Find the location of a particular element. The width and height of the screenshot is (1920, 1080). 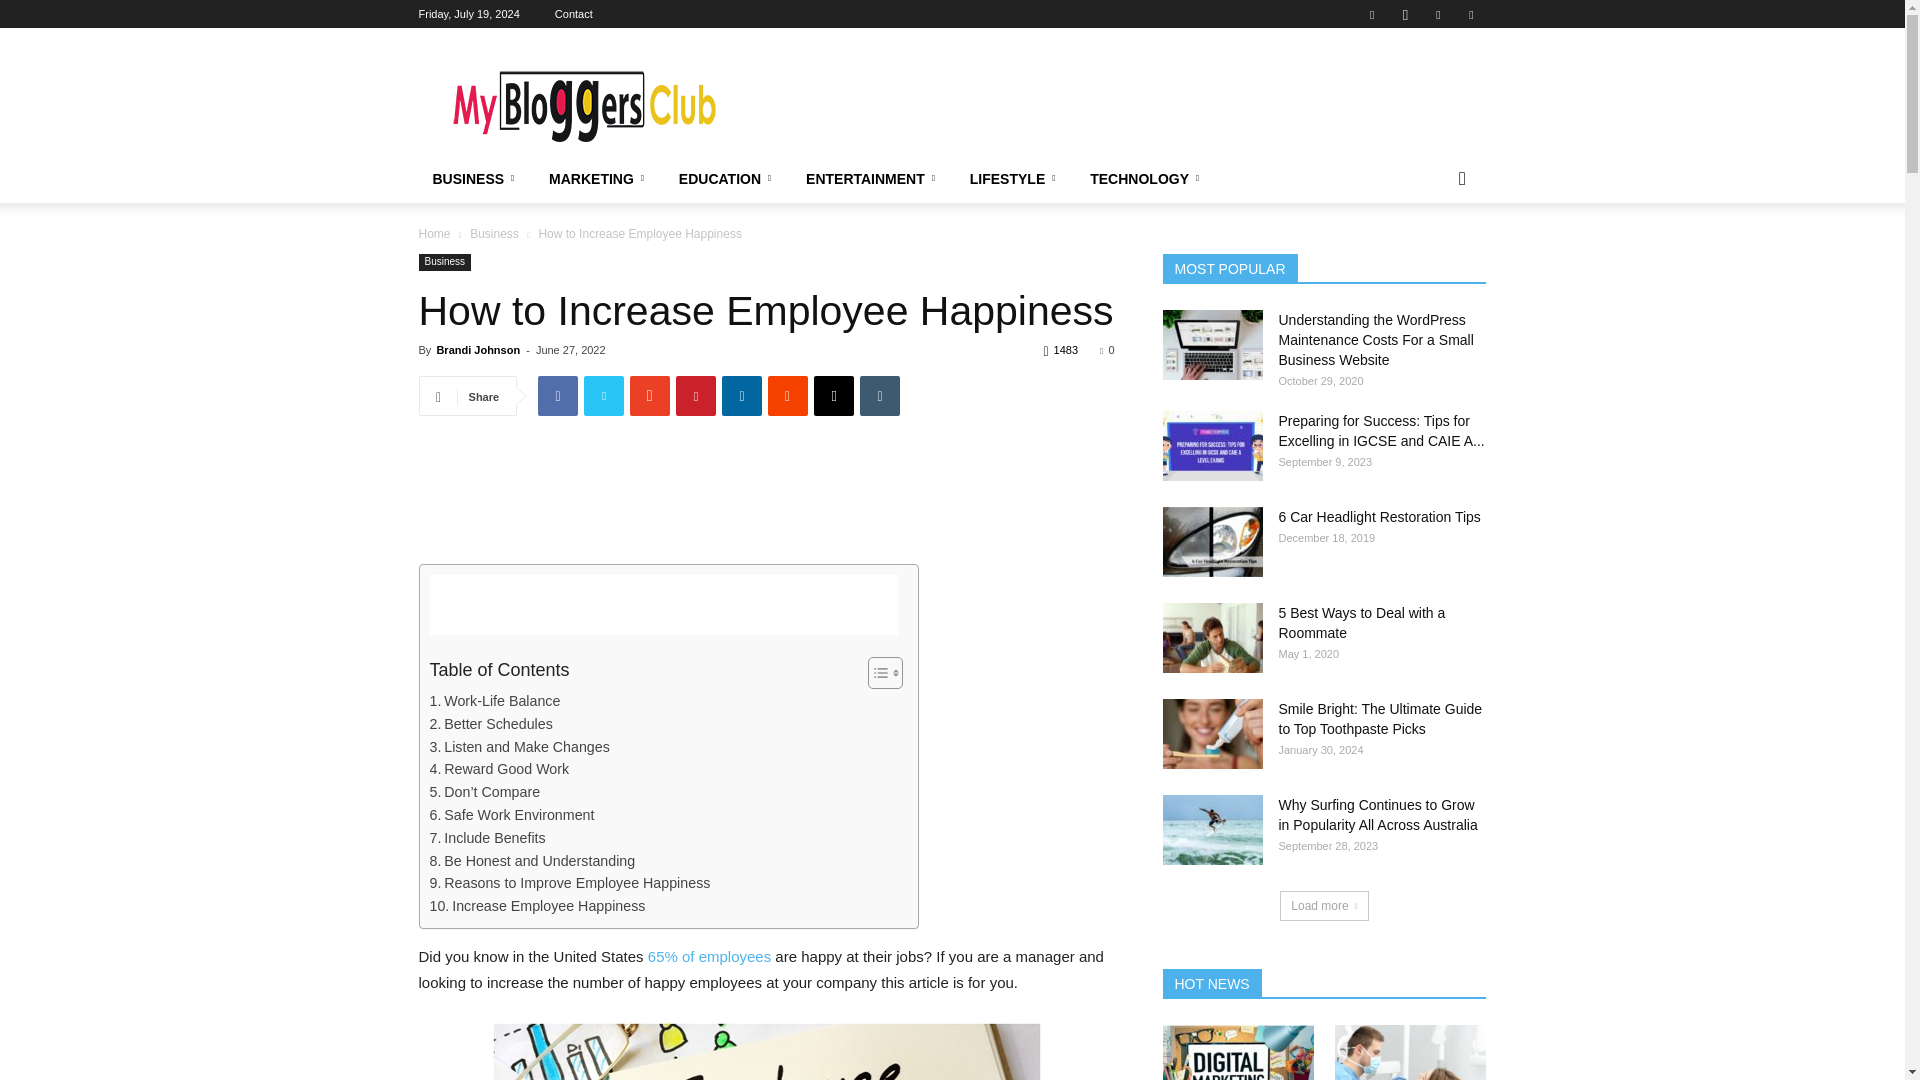

Pinterest is located at coordinates (1438, 14).